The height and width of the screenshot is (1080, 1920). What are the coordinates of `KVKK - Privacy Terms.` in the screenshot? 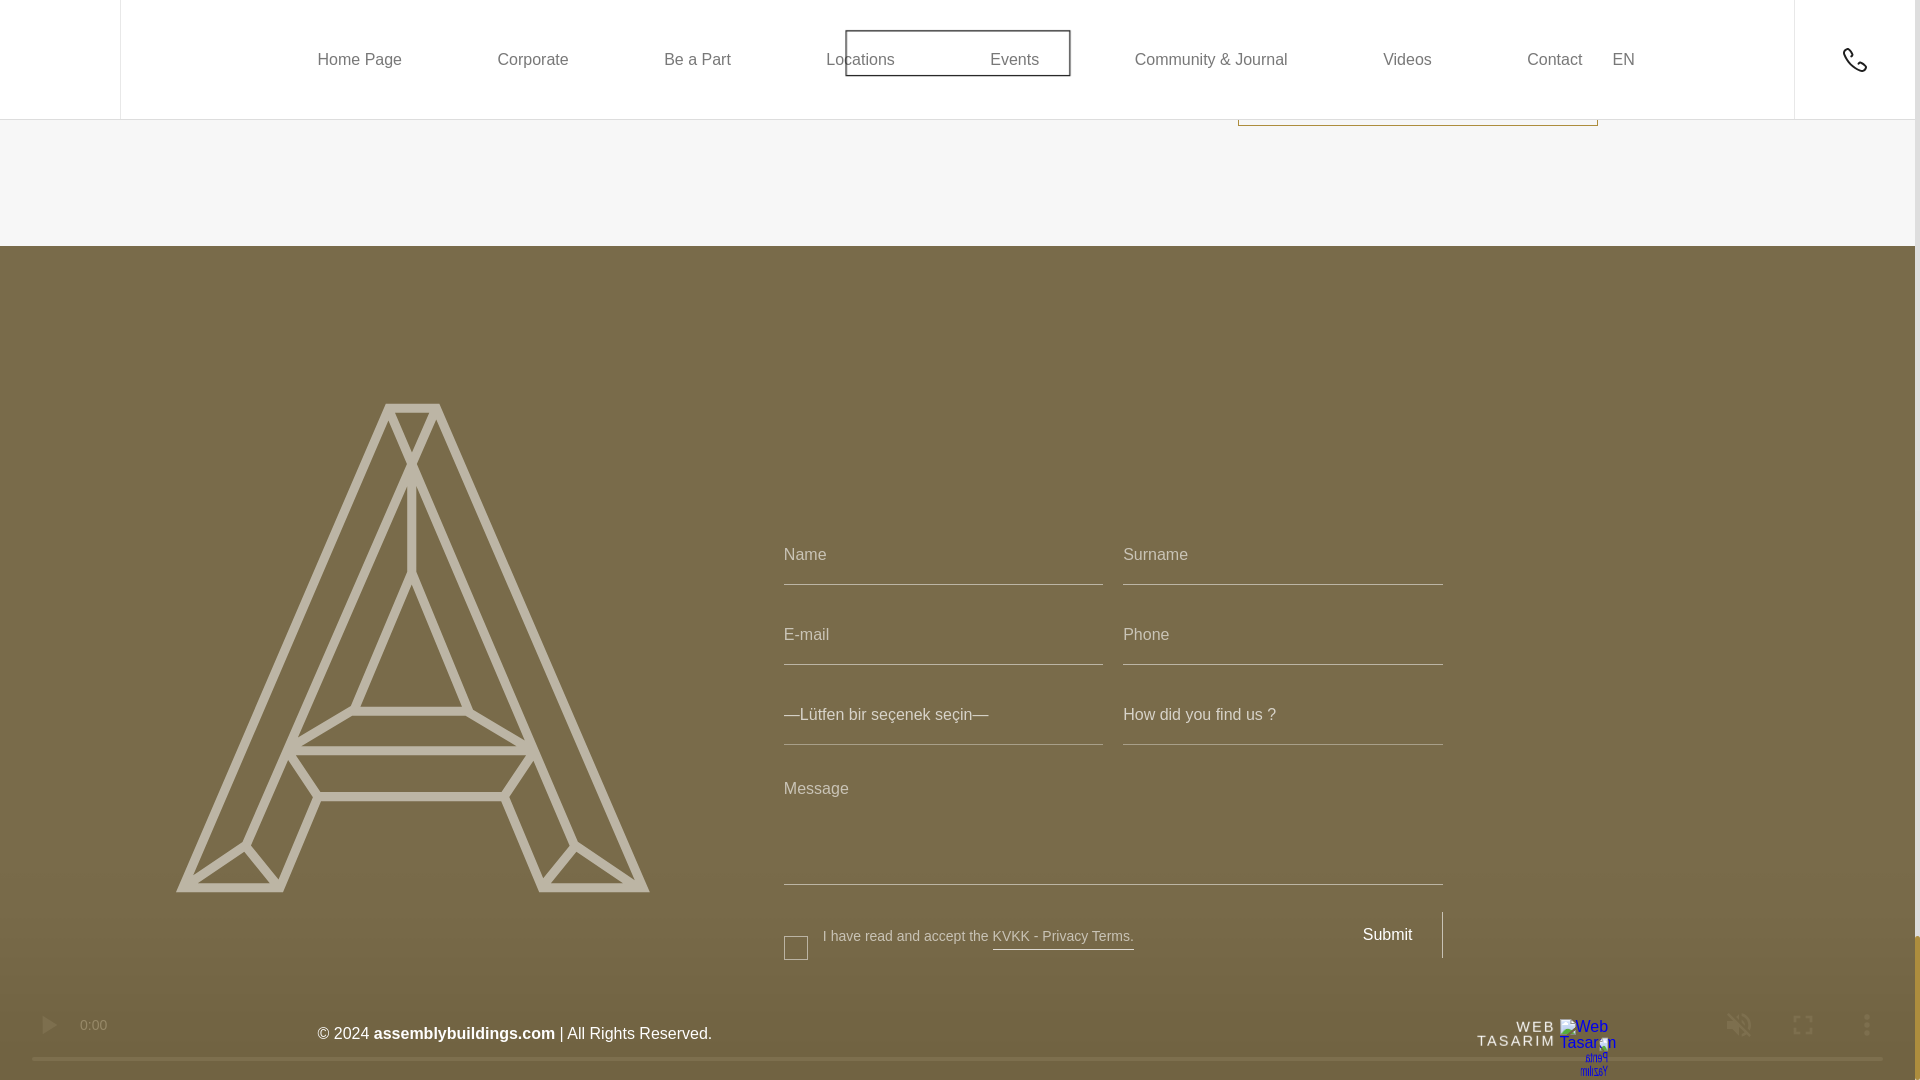 It's located at (1063, 936).